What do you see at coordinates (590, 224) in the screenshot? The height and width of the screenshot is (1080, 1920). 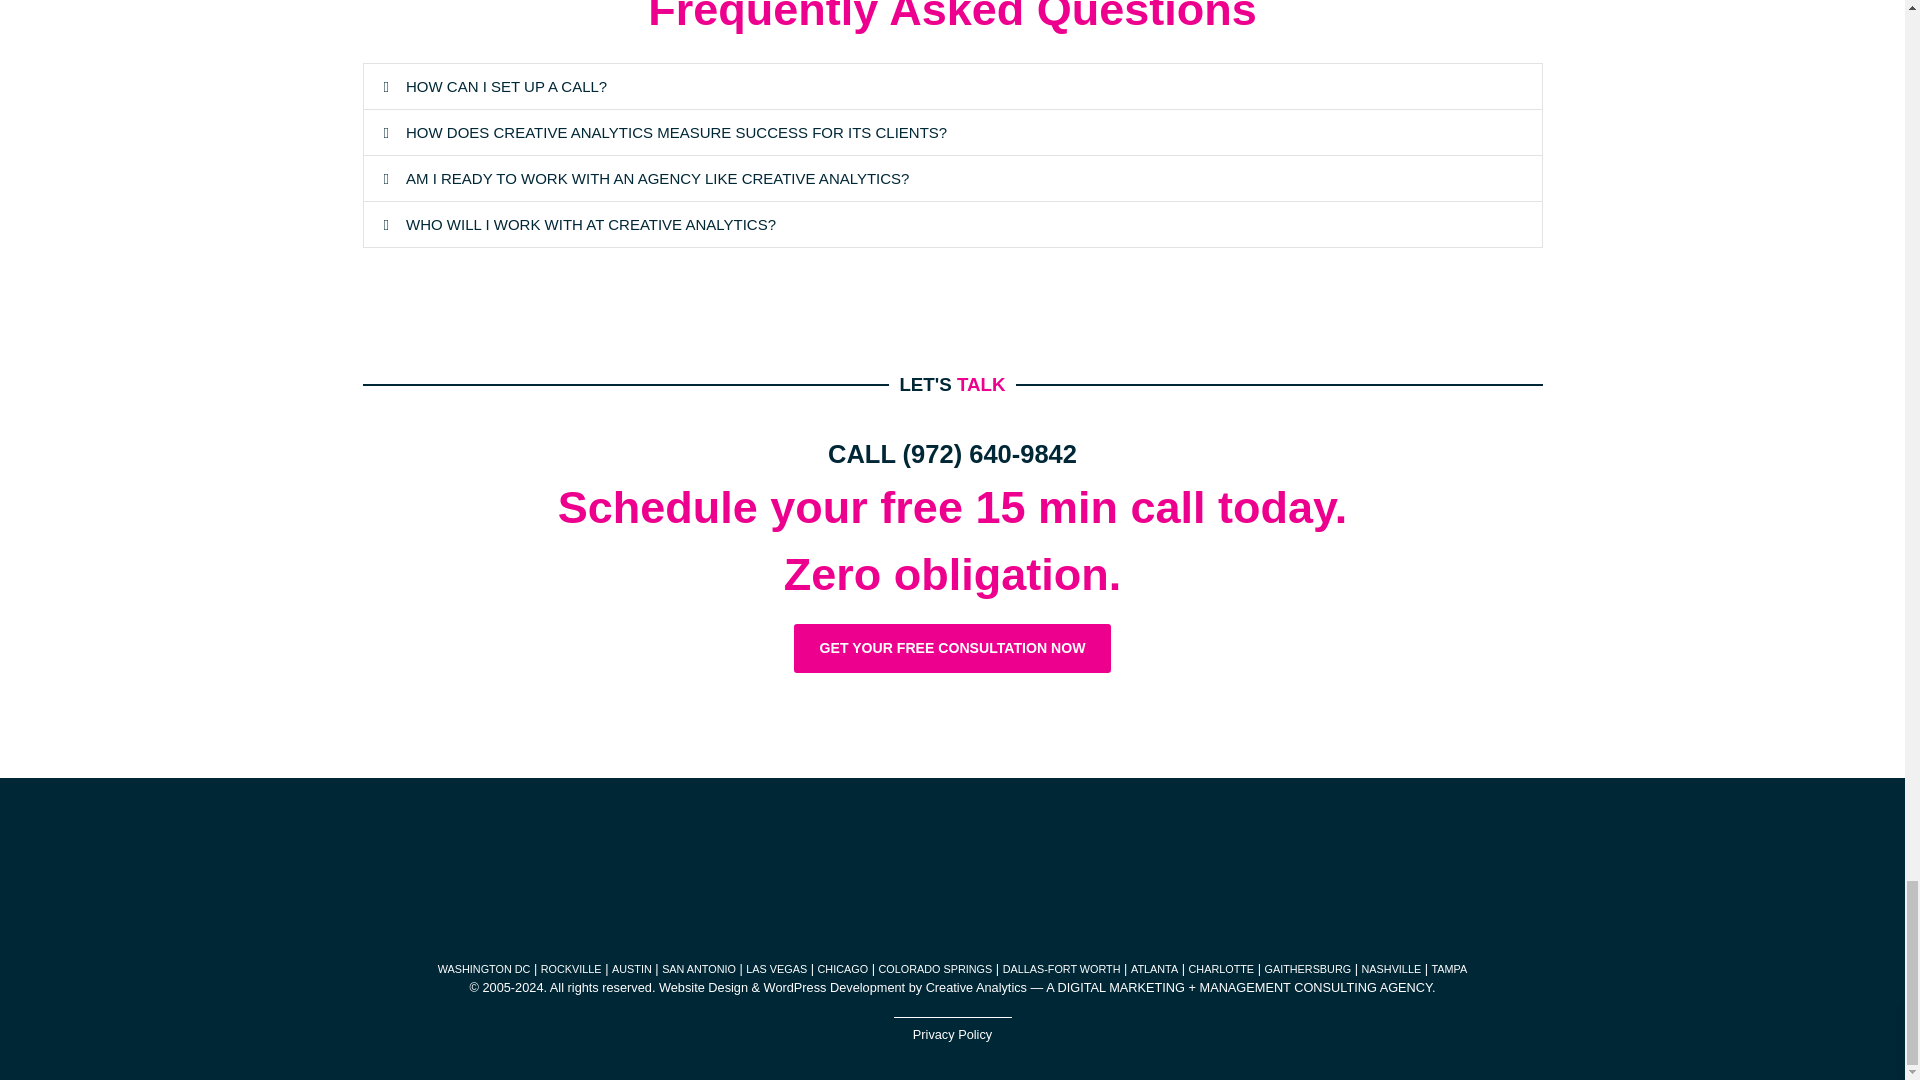 I see `WHO WILL I WORK WITH AT CREATIVE ANALYTICS?` at bounding box center [590, 224].